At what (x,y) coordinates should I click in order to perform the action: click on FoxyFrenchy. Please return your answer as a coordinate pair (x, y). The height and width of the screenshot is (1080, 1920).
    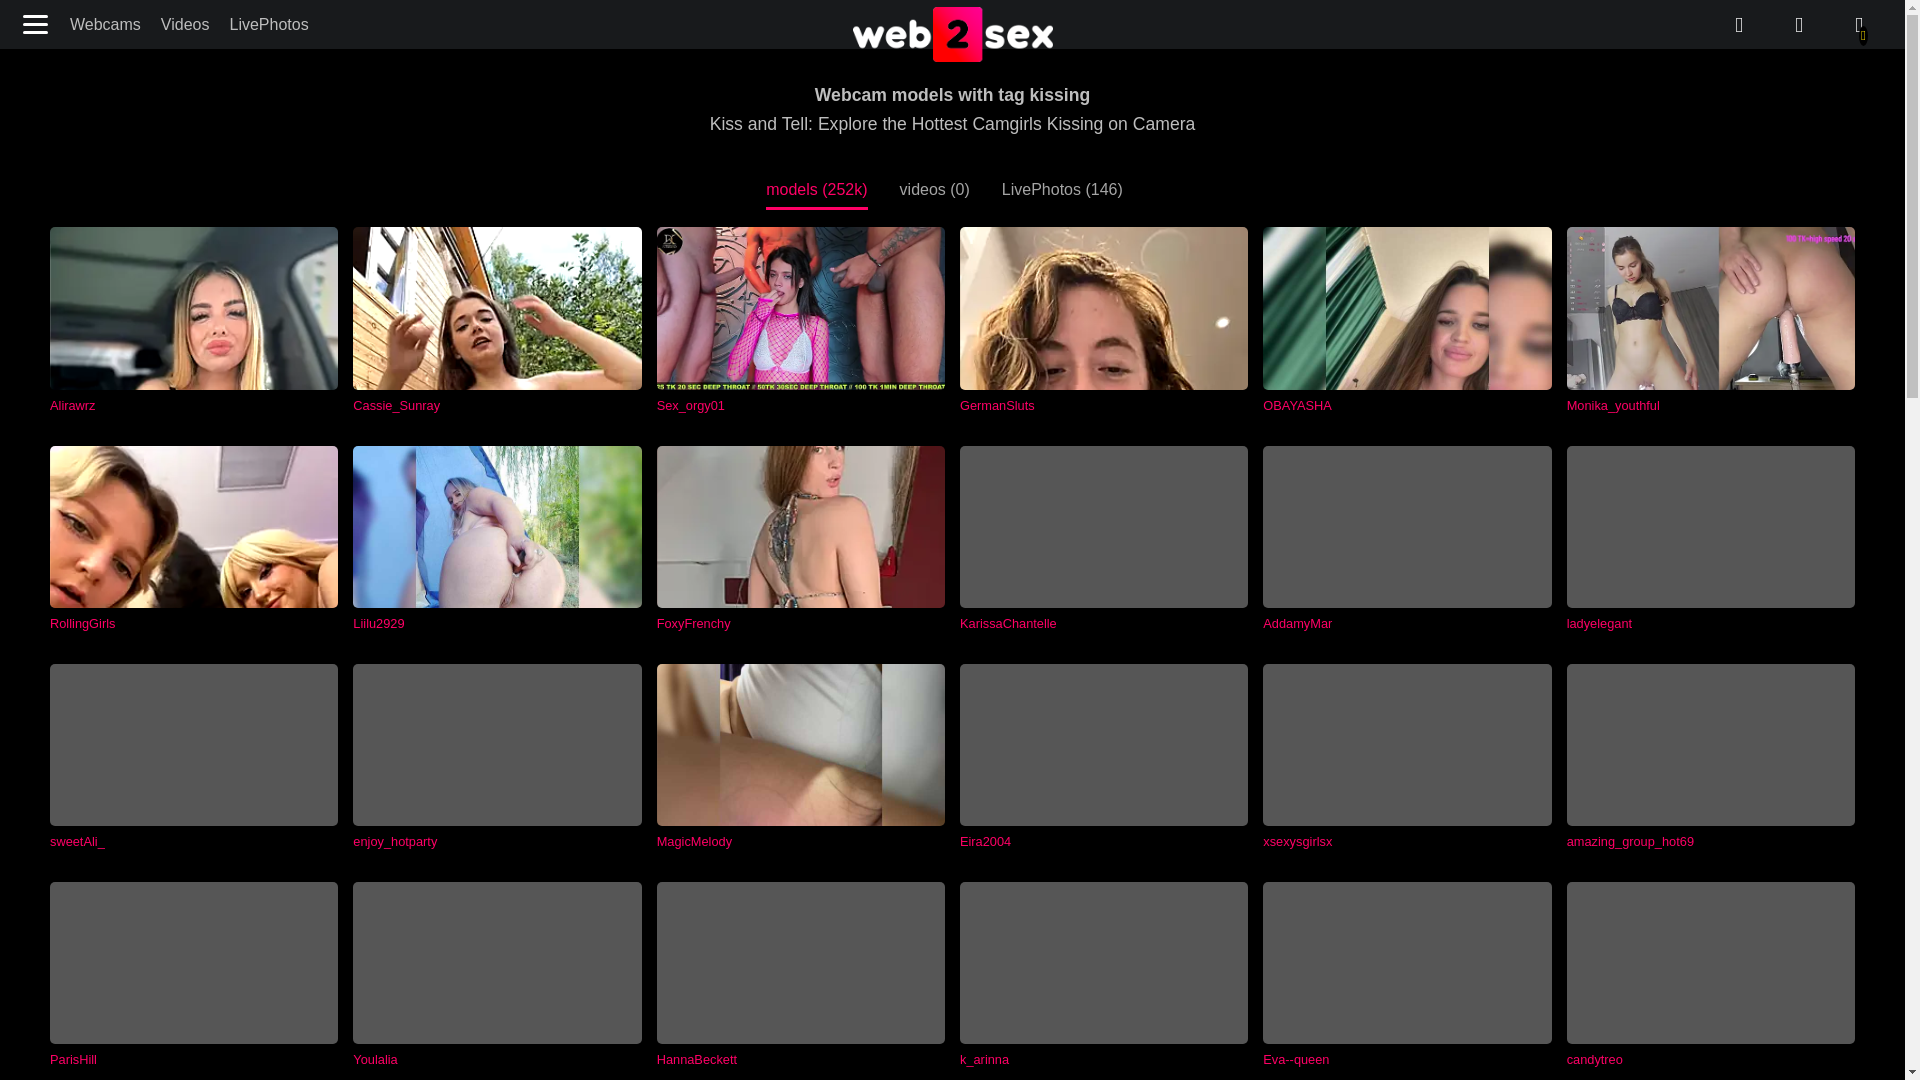
    Looking at the image, I should click on (800, 538).